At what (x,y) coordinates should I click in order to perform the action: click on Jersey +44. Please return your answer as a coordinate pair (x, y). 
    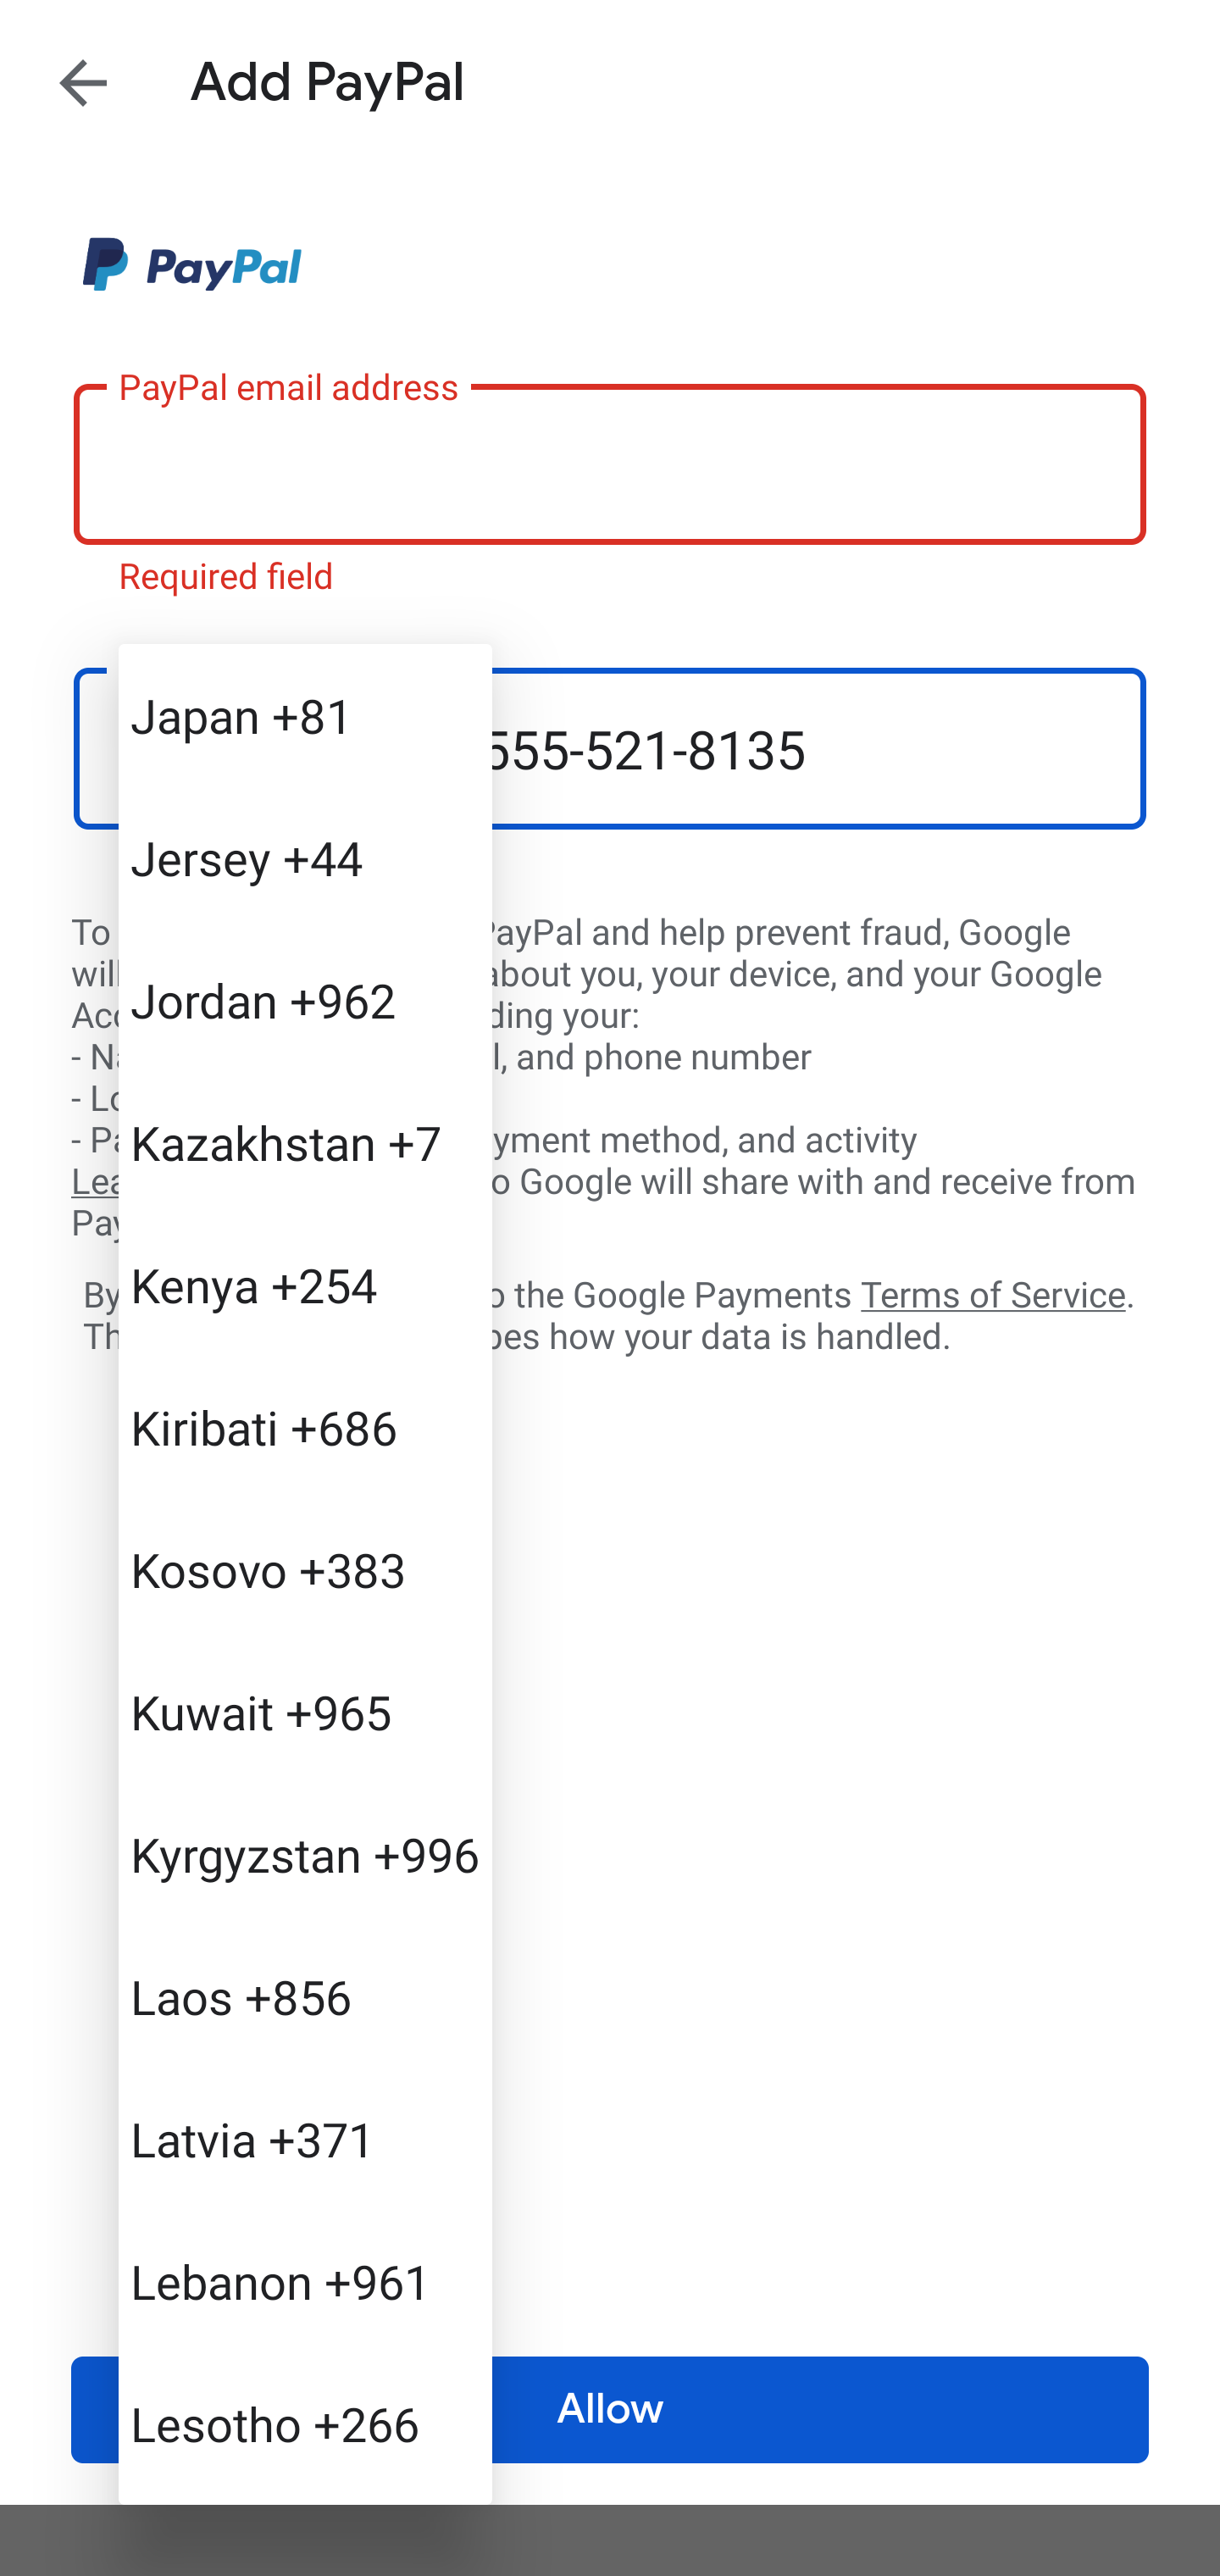
    Looking at the image, I should click on (305, 858).